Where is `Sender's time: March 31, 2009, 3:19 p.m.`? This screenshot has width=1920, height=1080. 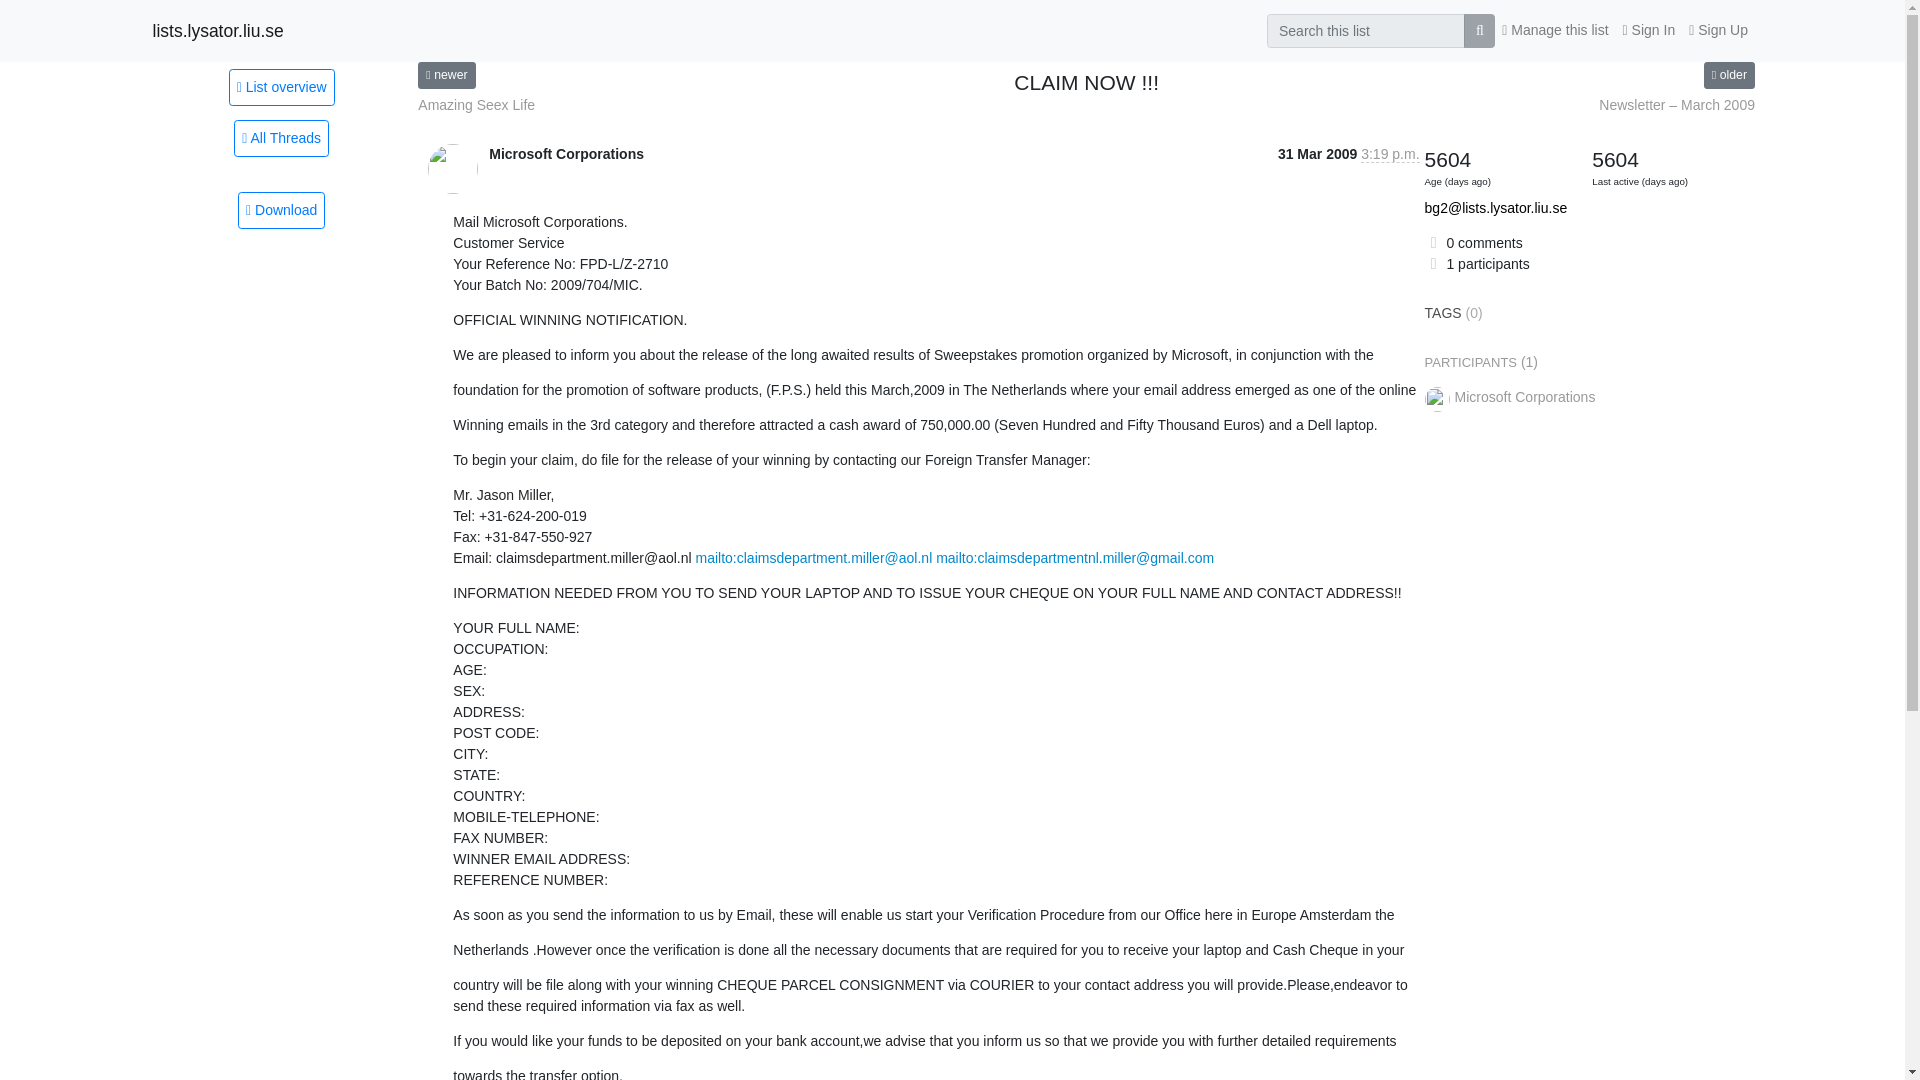
Sender's time: March 31, 2009, 3:19 p.m. is located at coordinates (1390, 154).